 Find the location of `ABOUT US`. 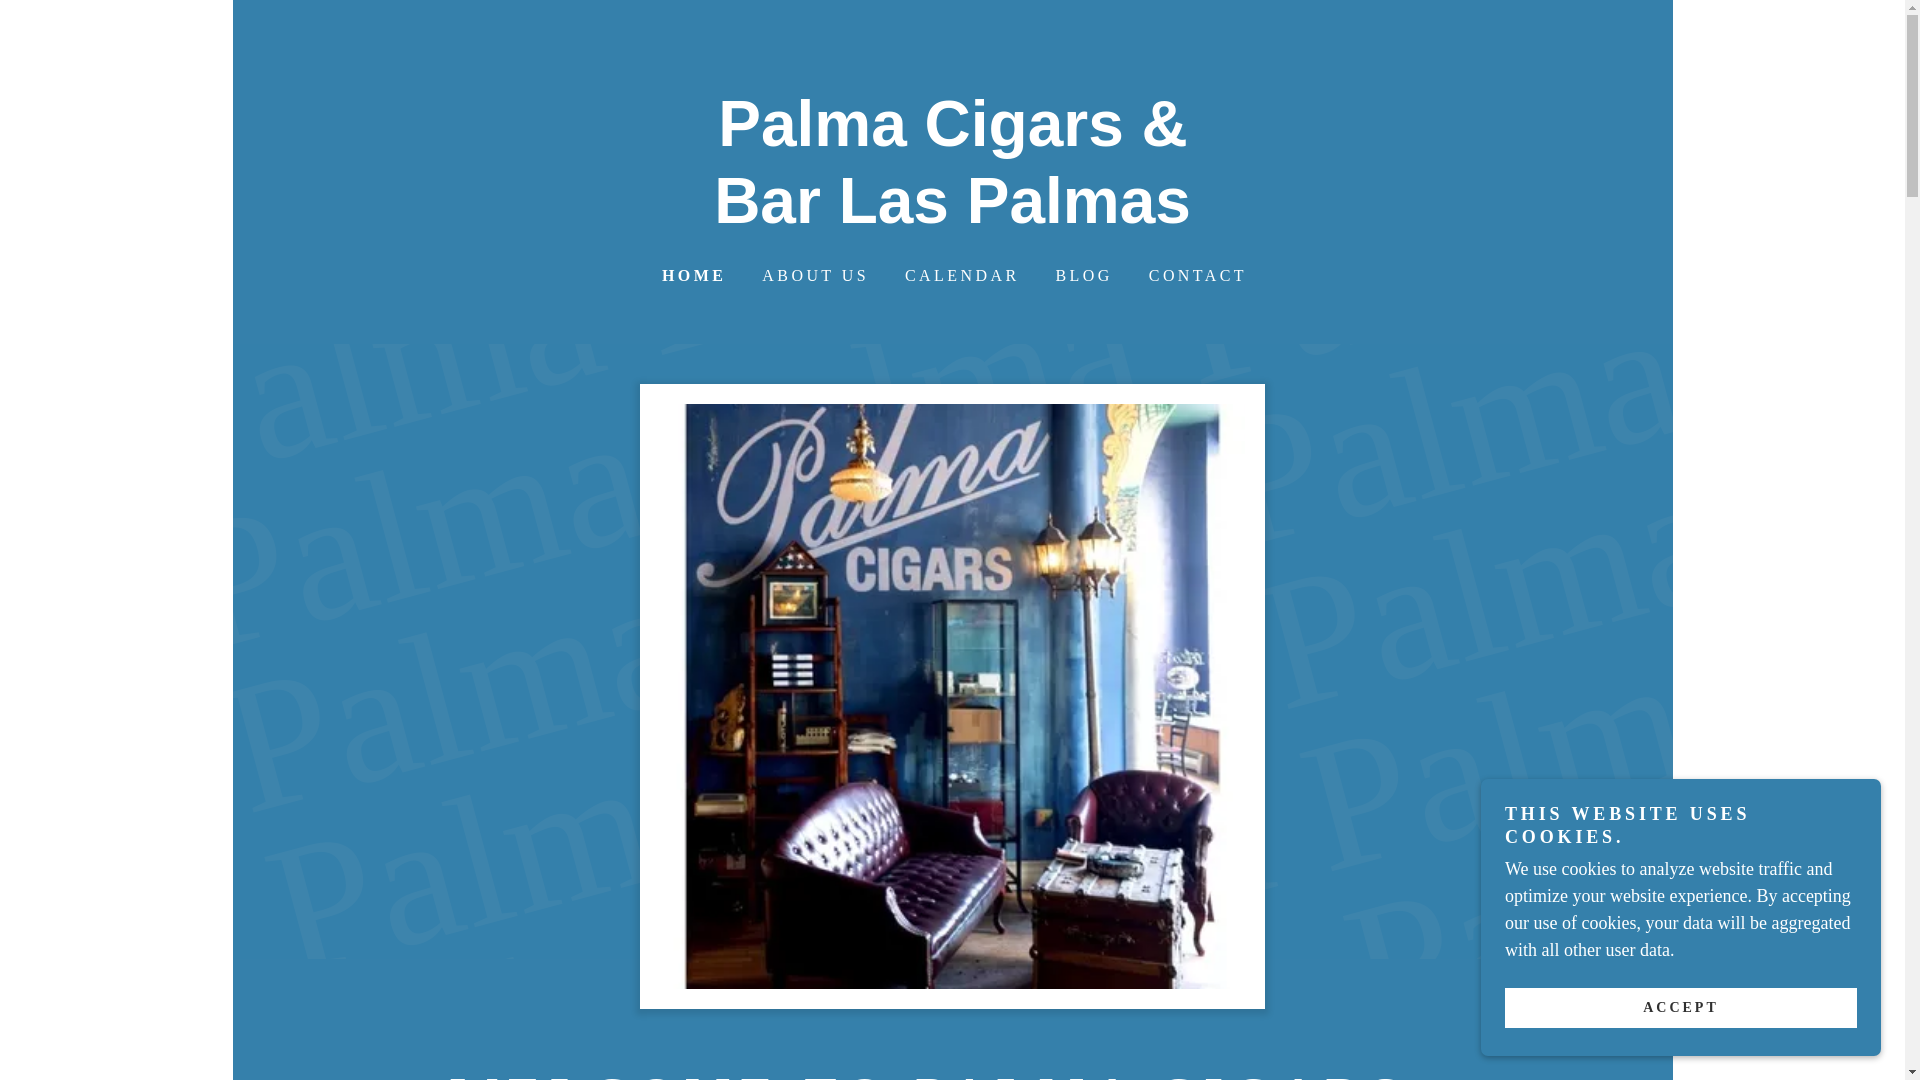

ABOUT US is located at coordinates (814, 276).